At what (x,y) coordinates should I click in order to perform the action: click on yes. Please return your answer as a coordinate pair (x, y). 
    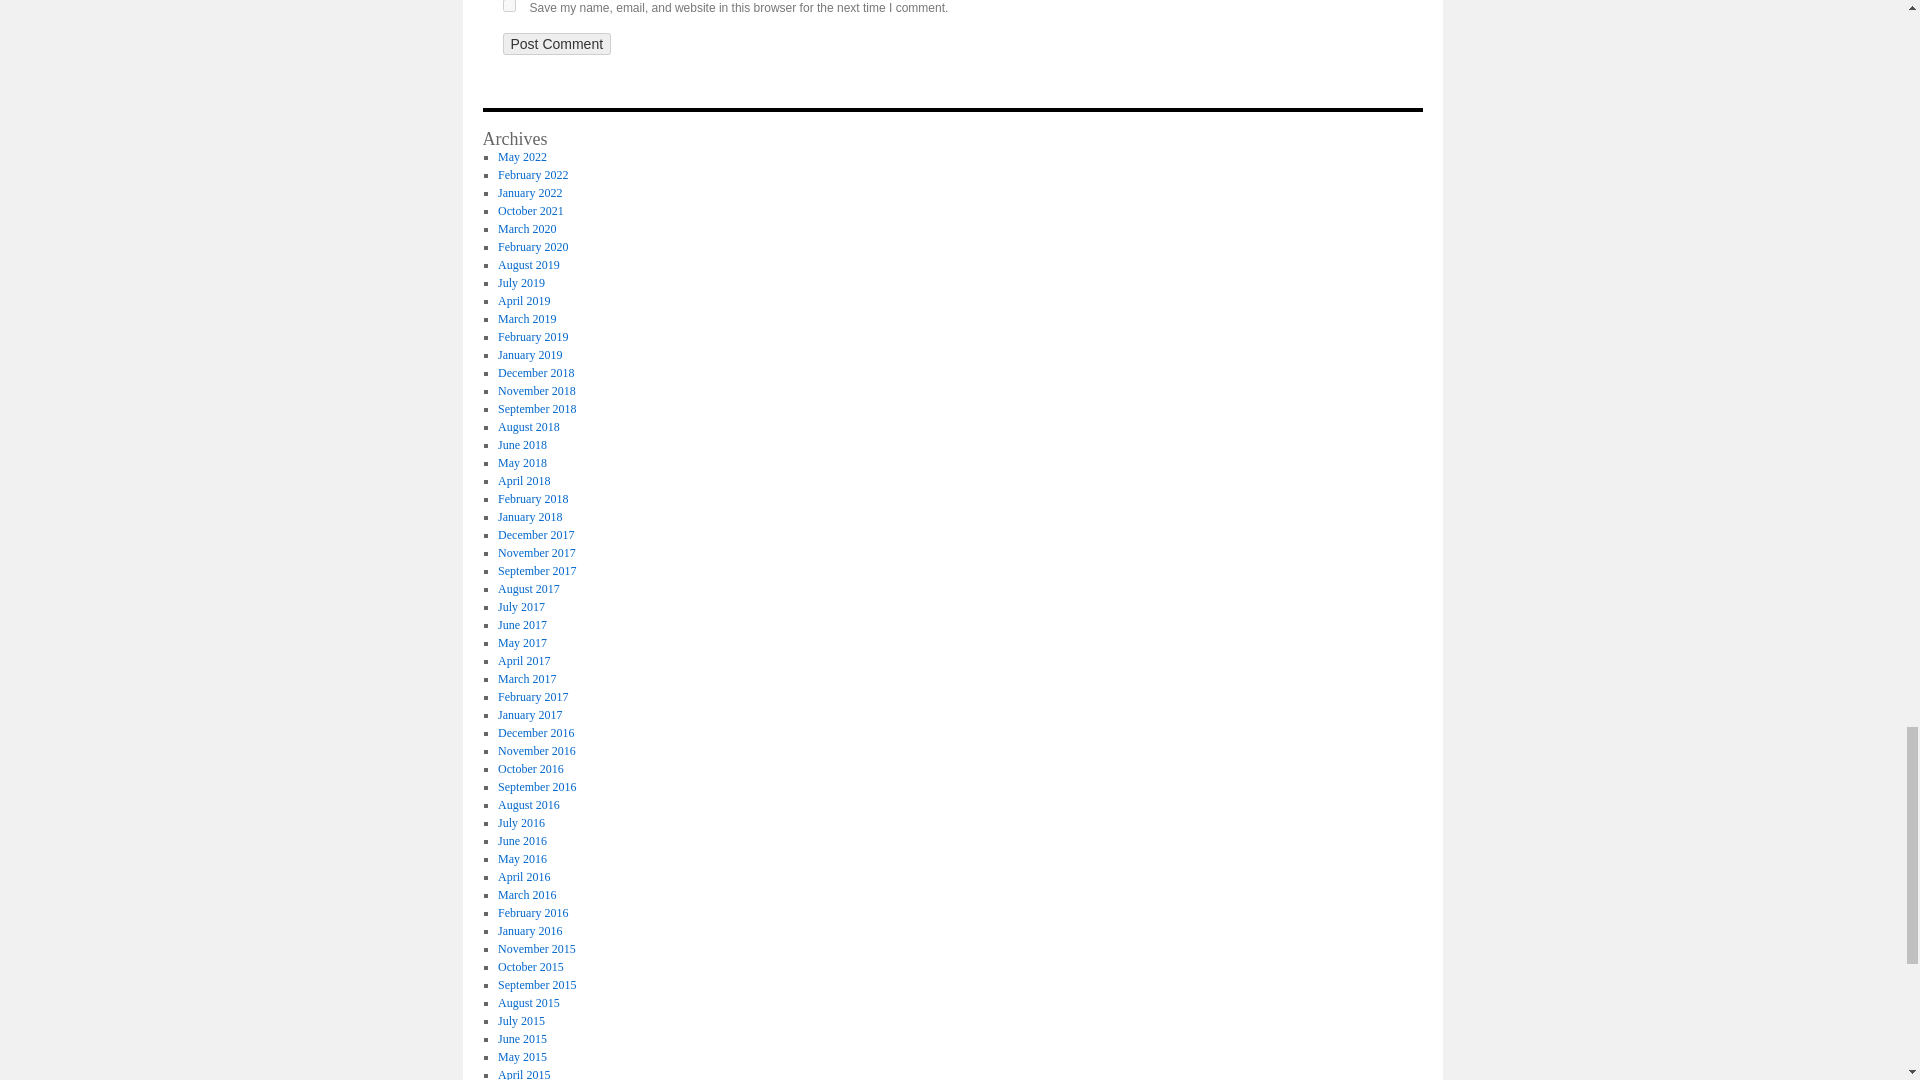
    Looking at the image, I should click on (508, 6).